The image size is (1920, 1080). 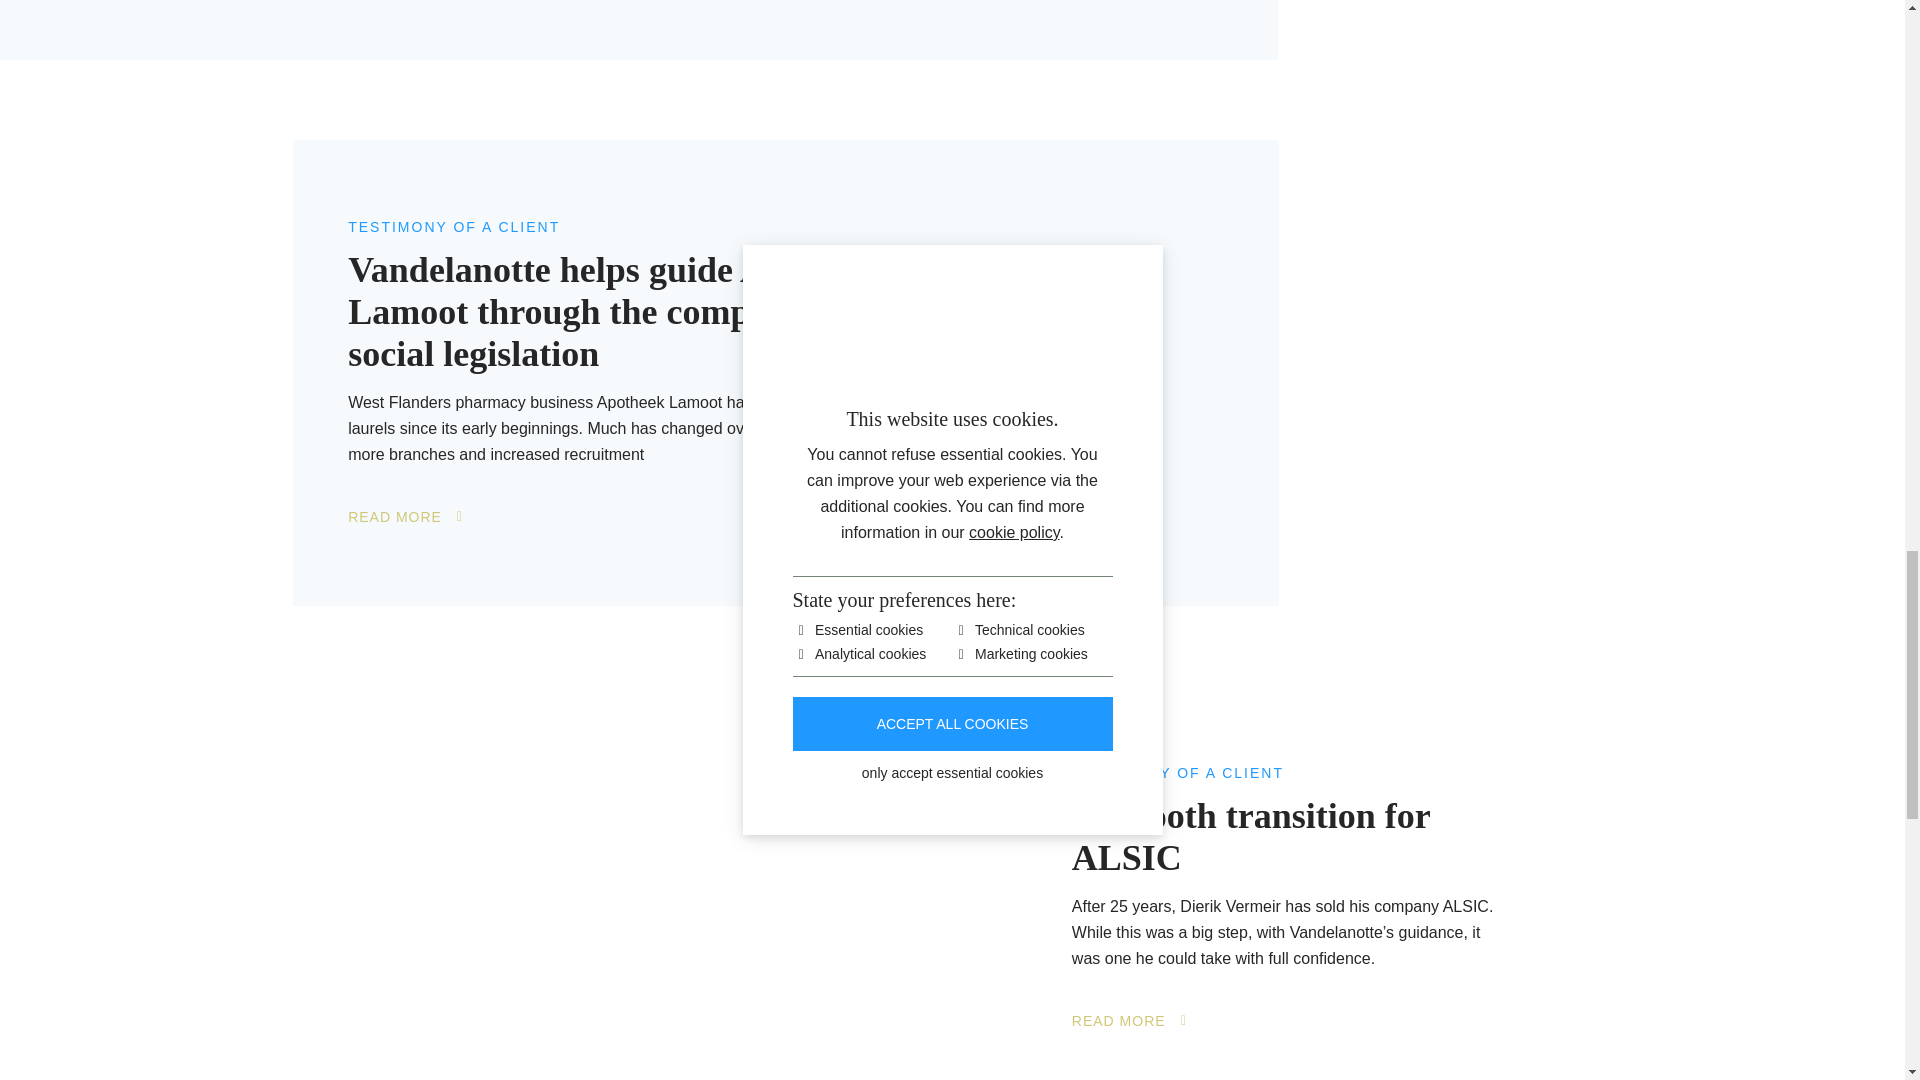 I want to click on Read more, so click(x=1128, y=1021).